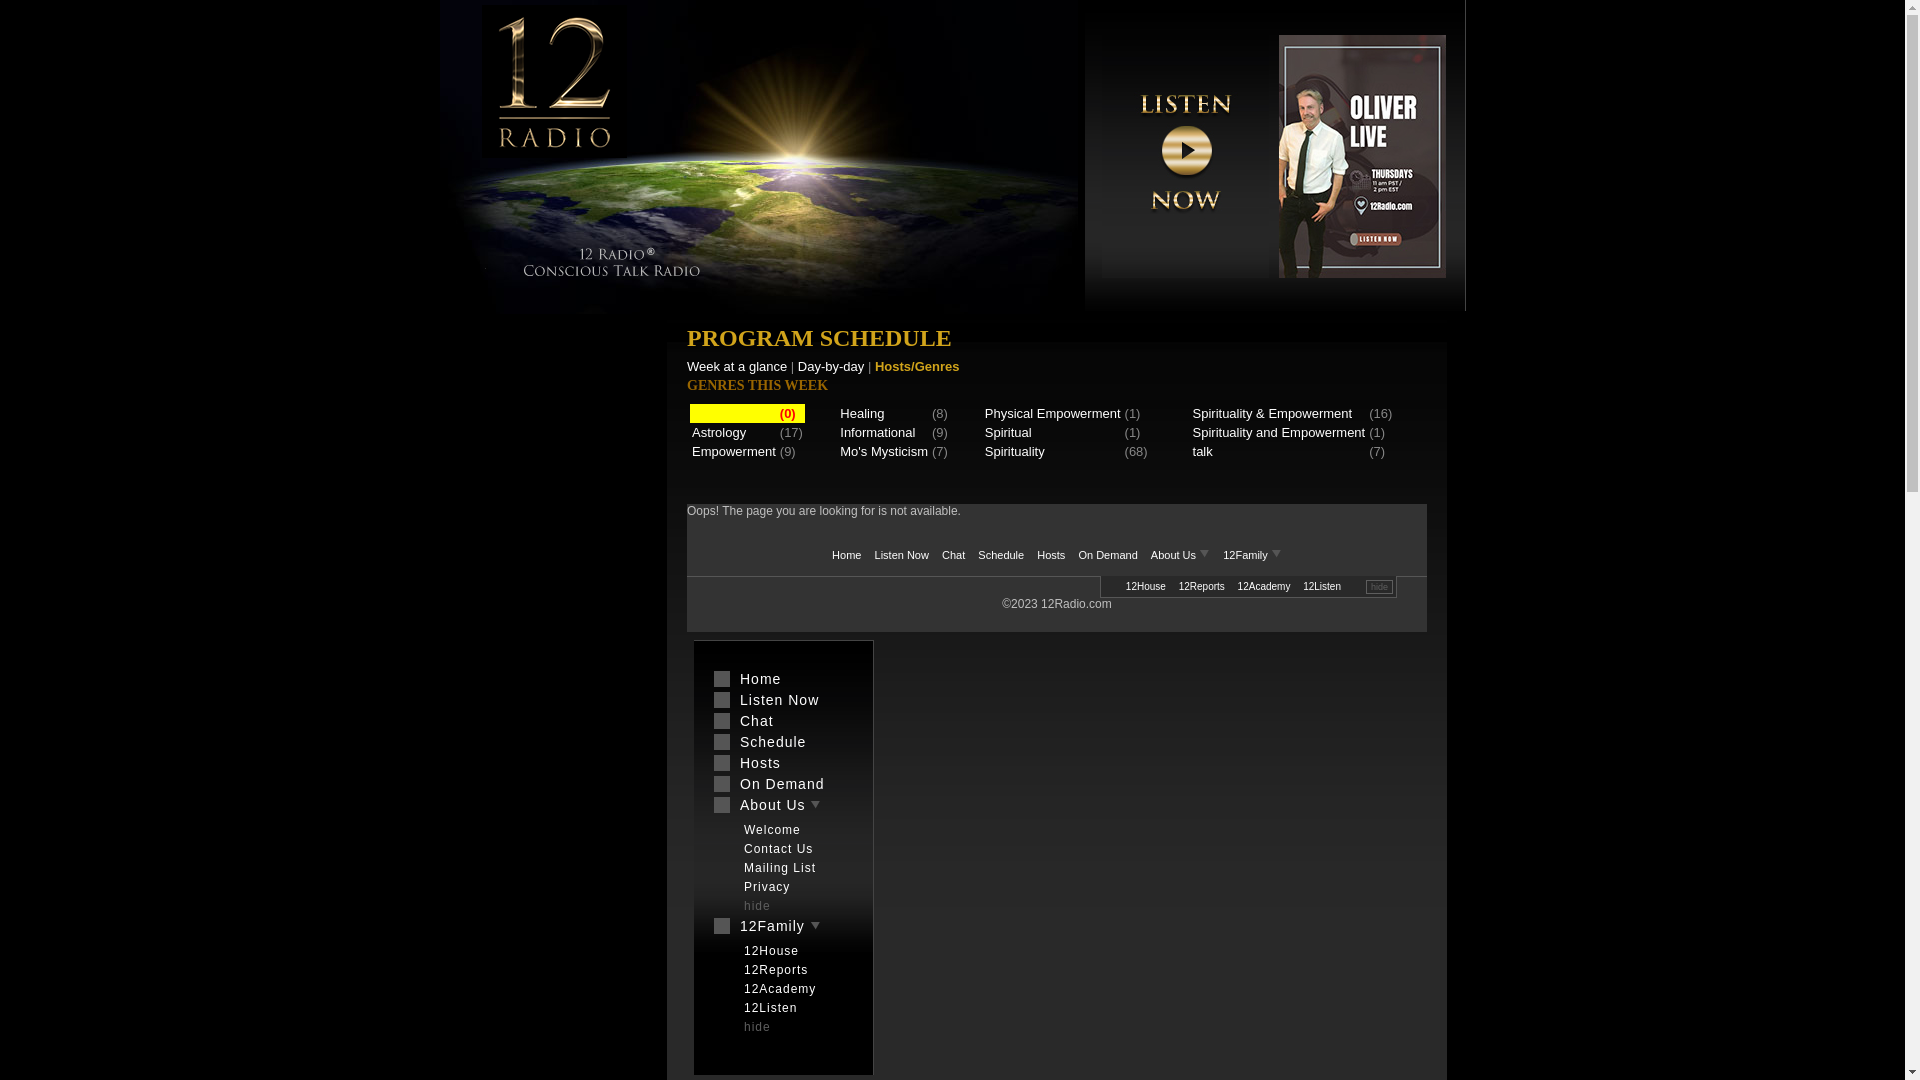 Image resolution: width=1920 pixels, height=1080 pixels. Describe the element at coordinates (794, 989) in the screenshot. I see `12Academy` at that location.